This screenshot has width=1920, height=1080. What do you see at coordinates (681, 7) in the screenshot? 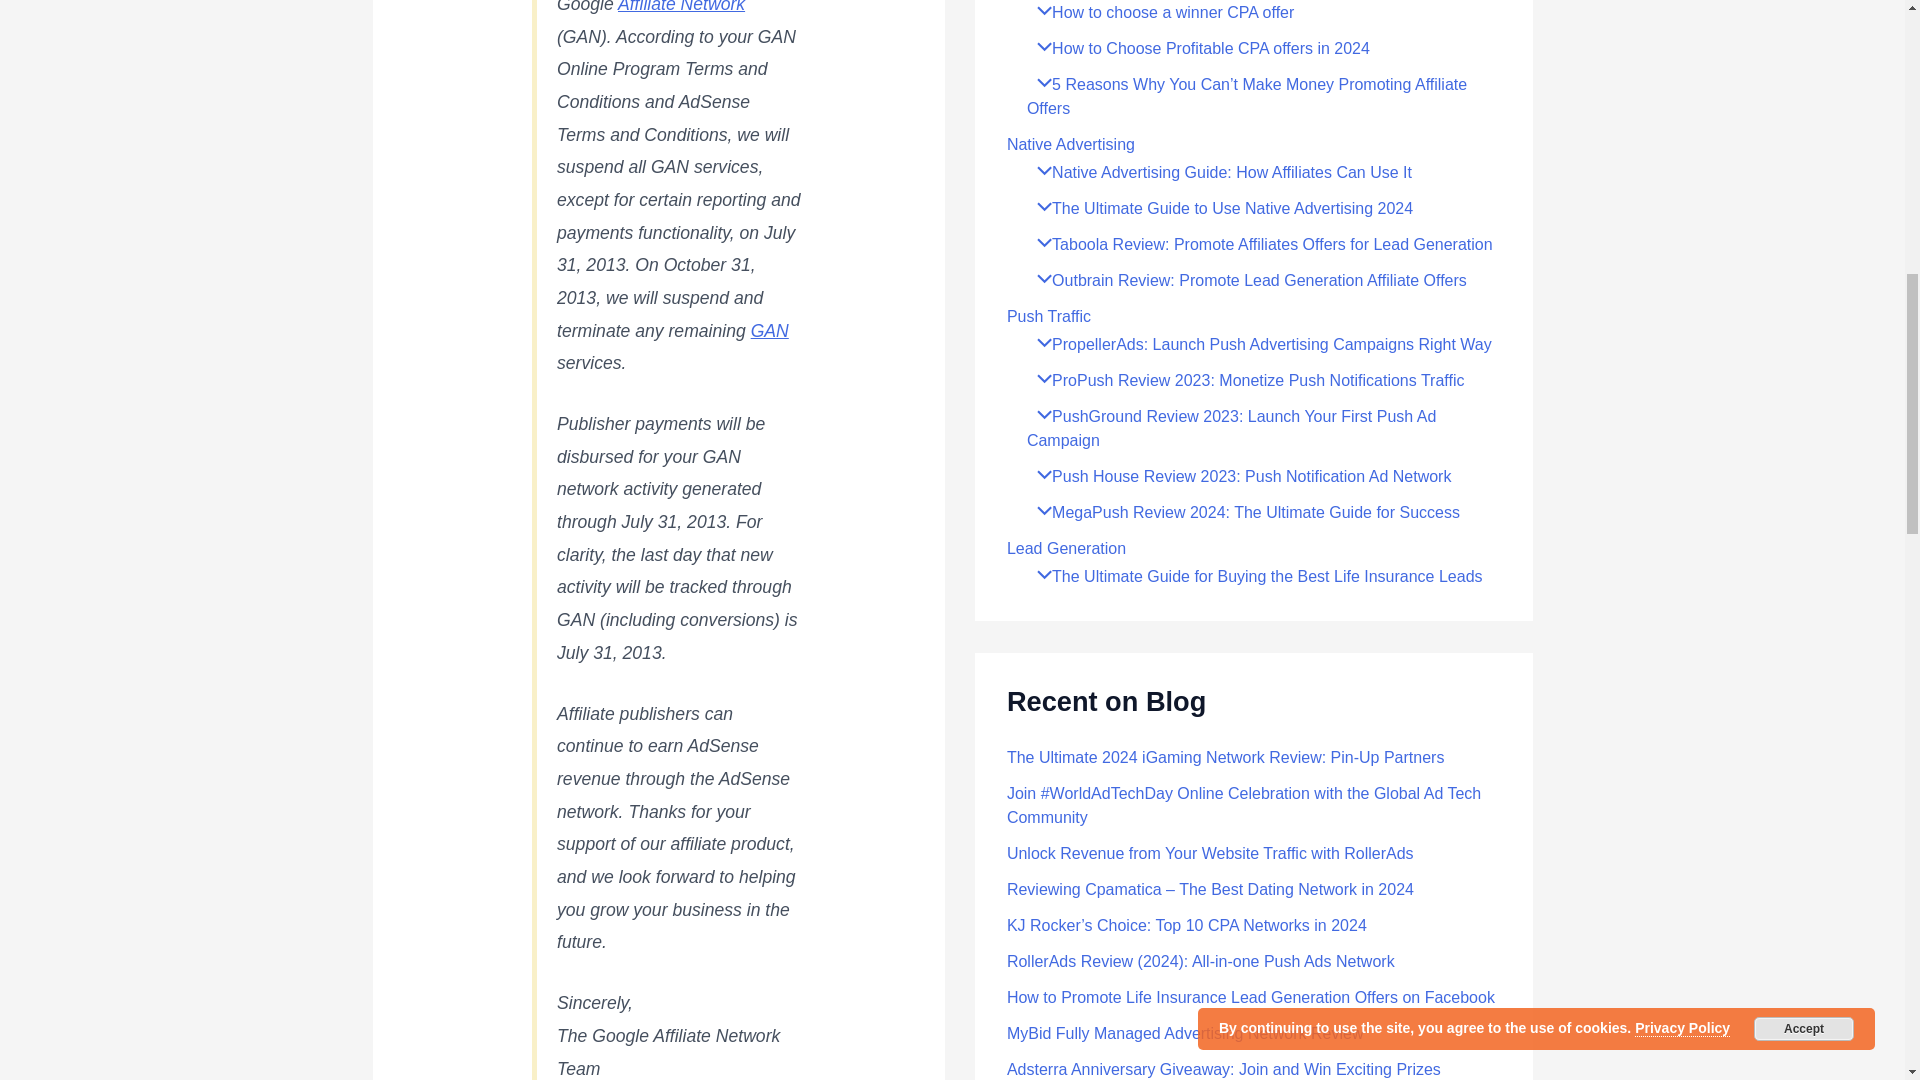
I see `Affiliate Network` at bounding box center [681, 7].